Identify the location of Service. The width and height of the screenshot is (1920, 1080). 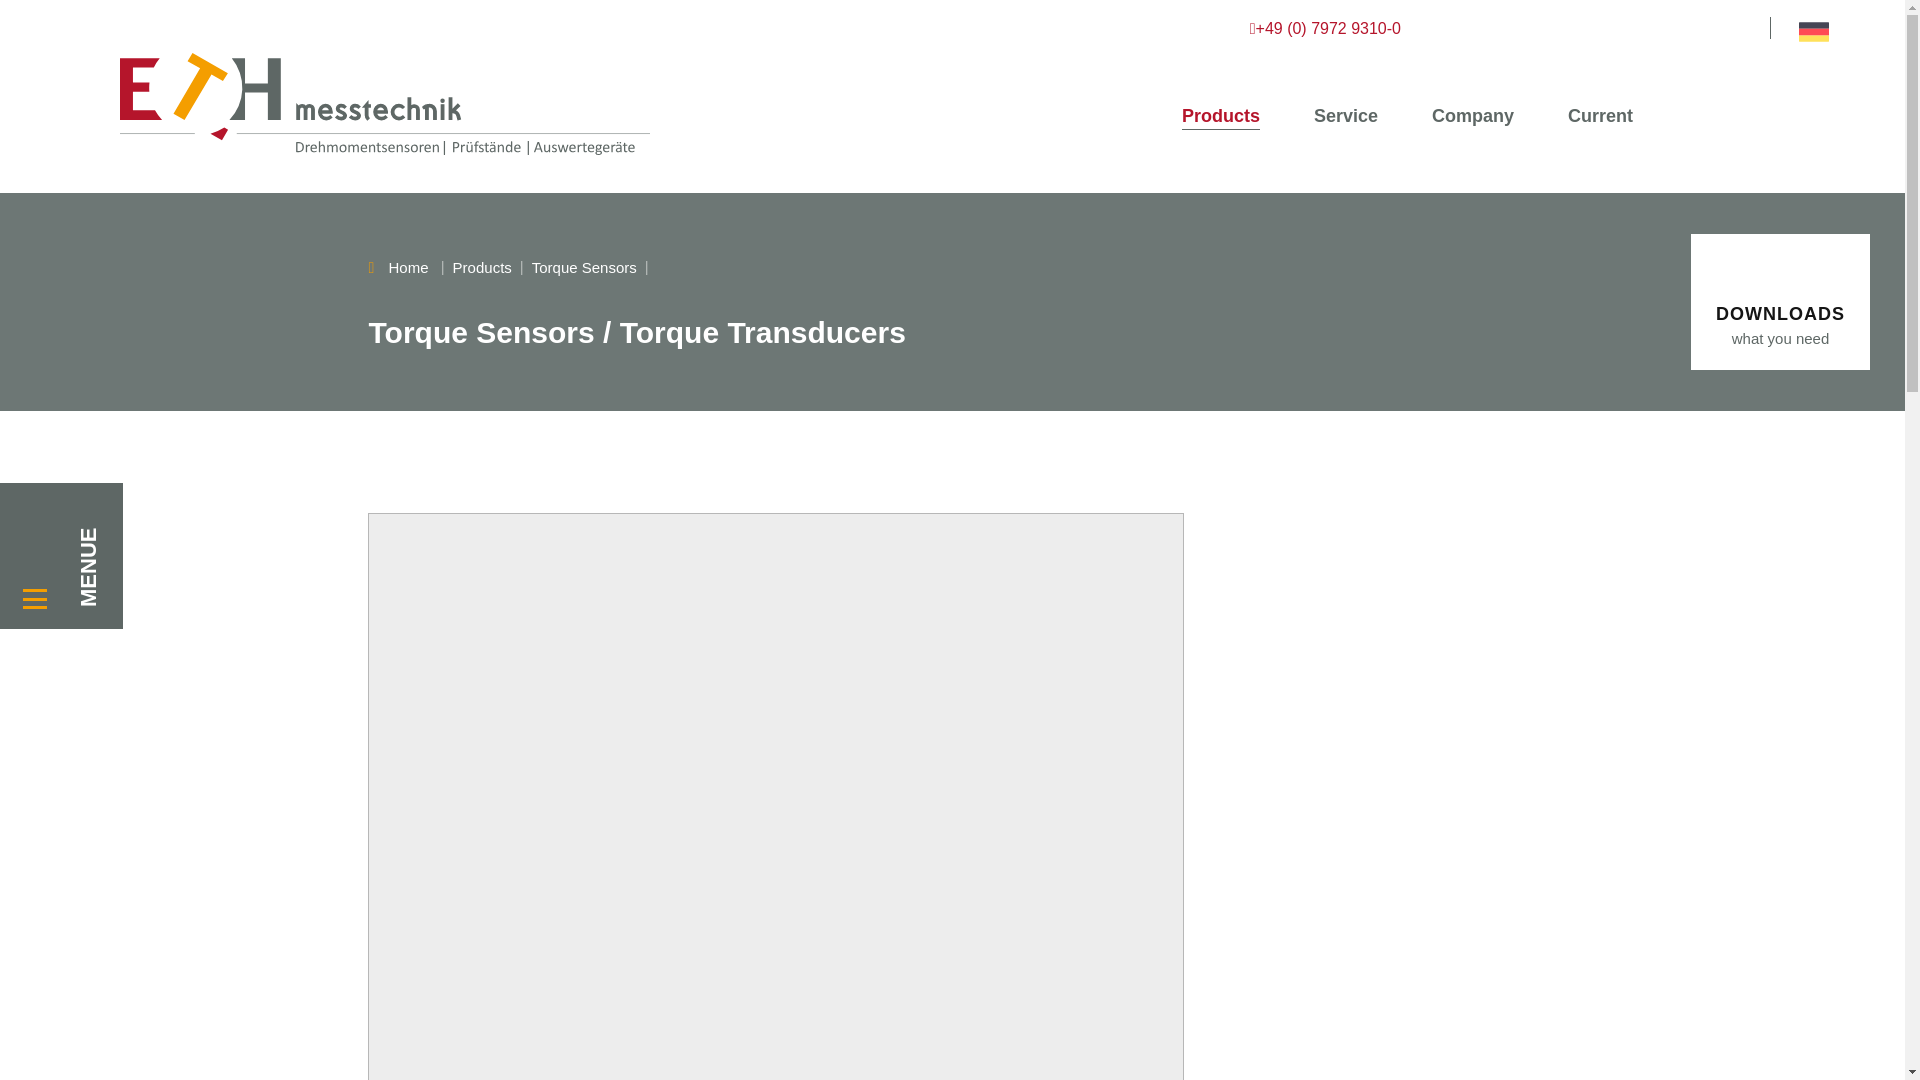
(1346, 116).